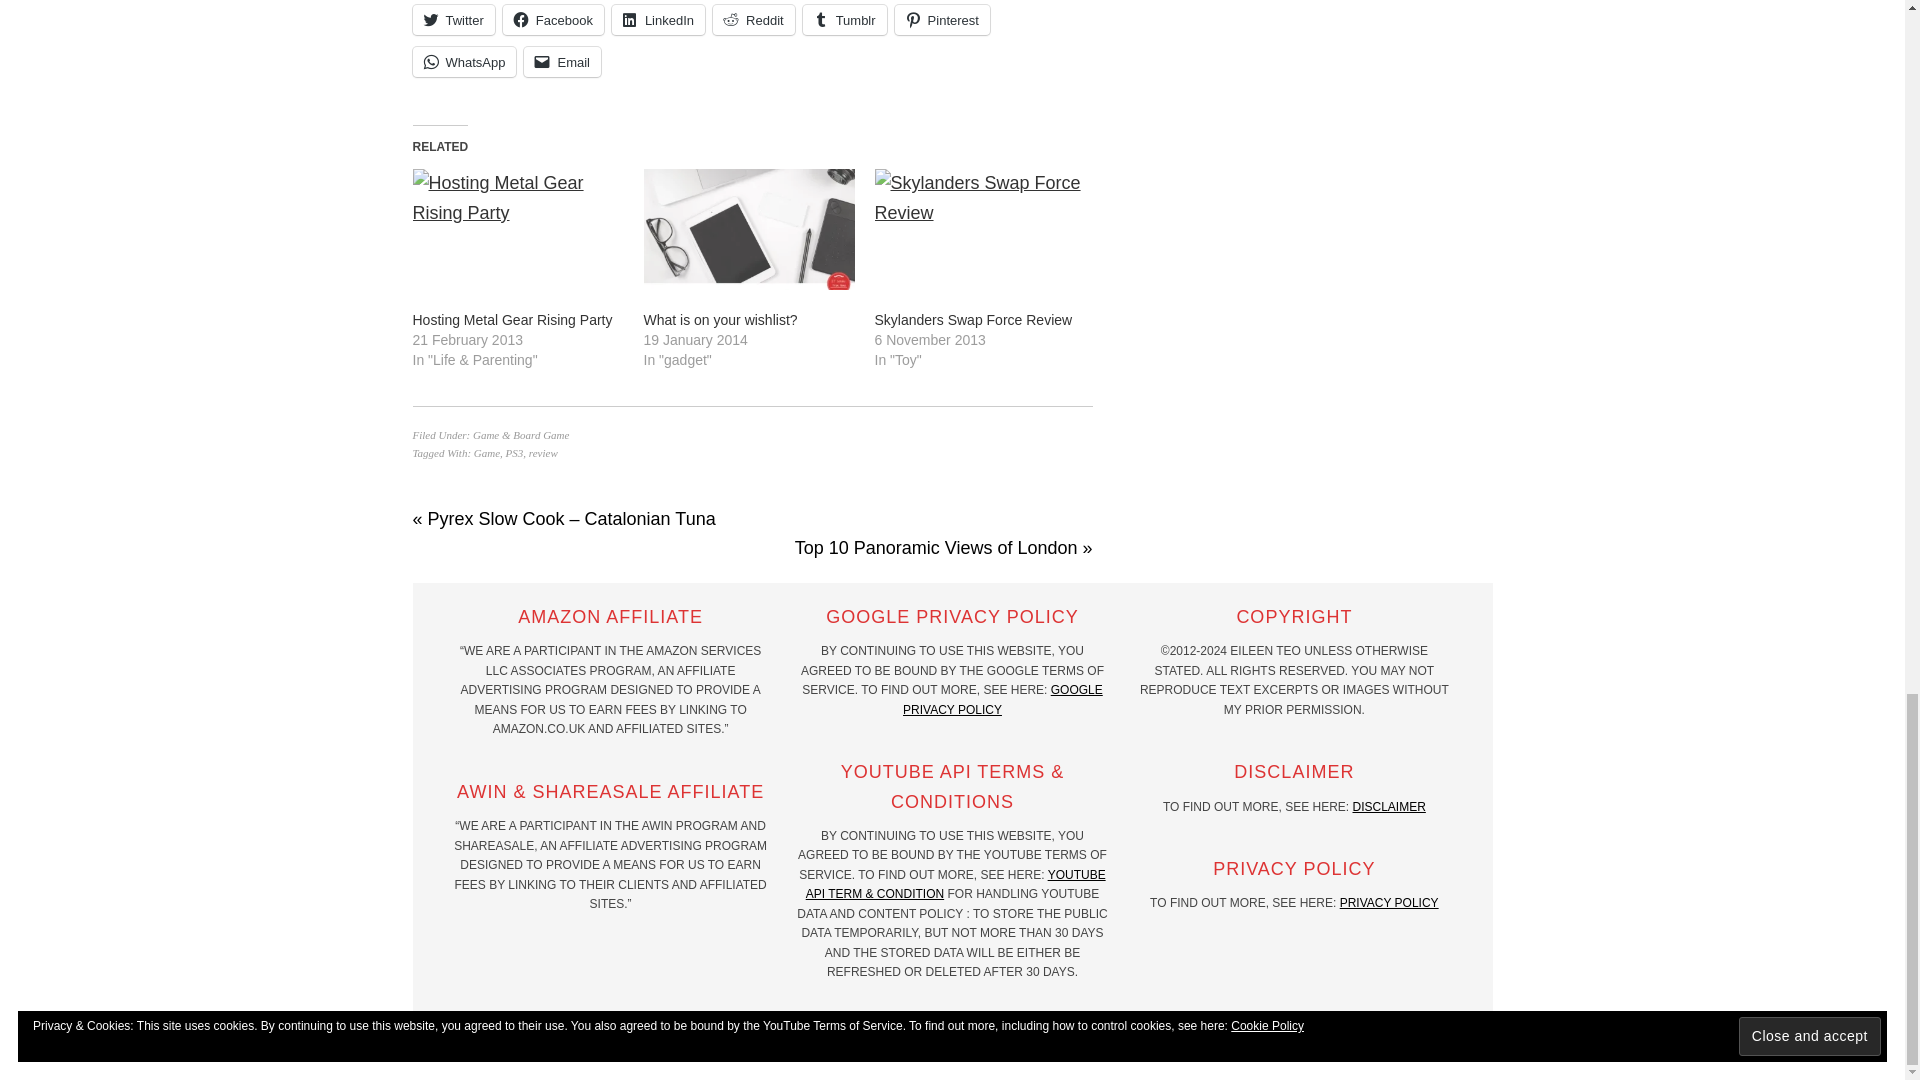  I want to click on Click to share on Pinterest, so click(942, 20).